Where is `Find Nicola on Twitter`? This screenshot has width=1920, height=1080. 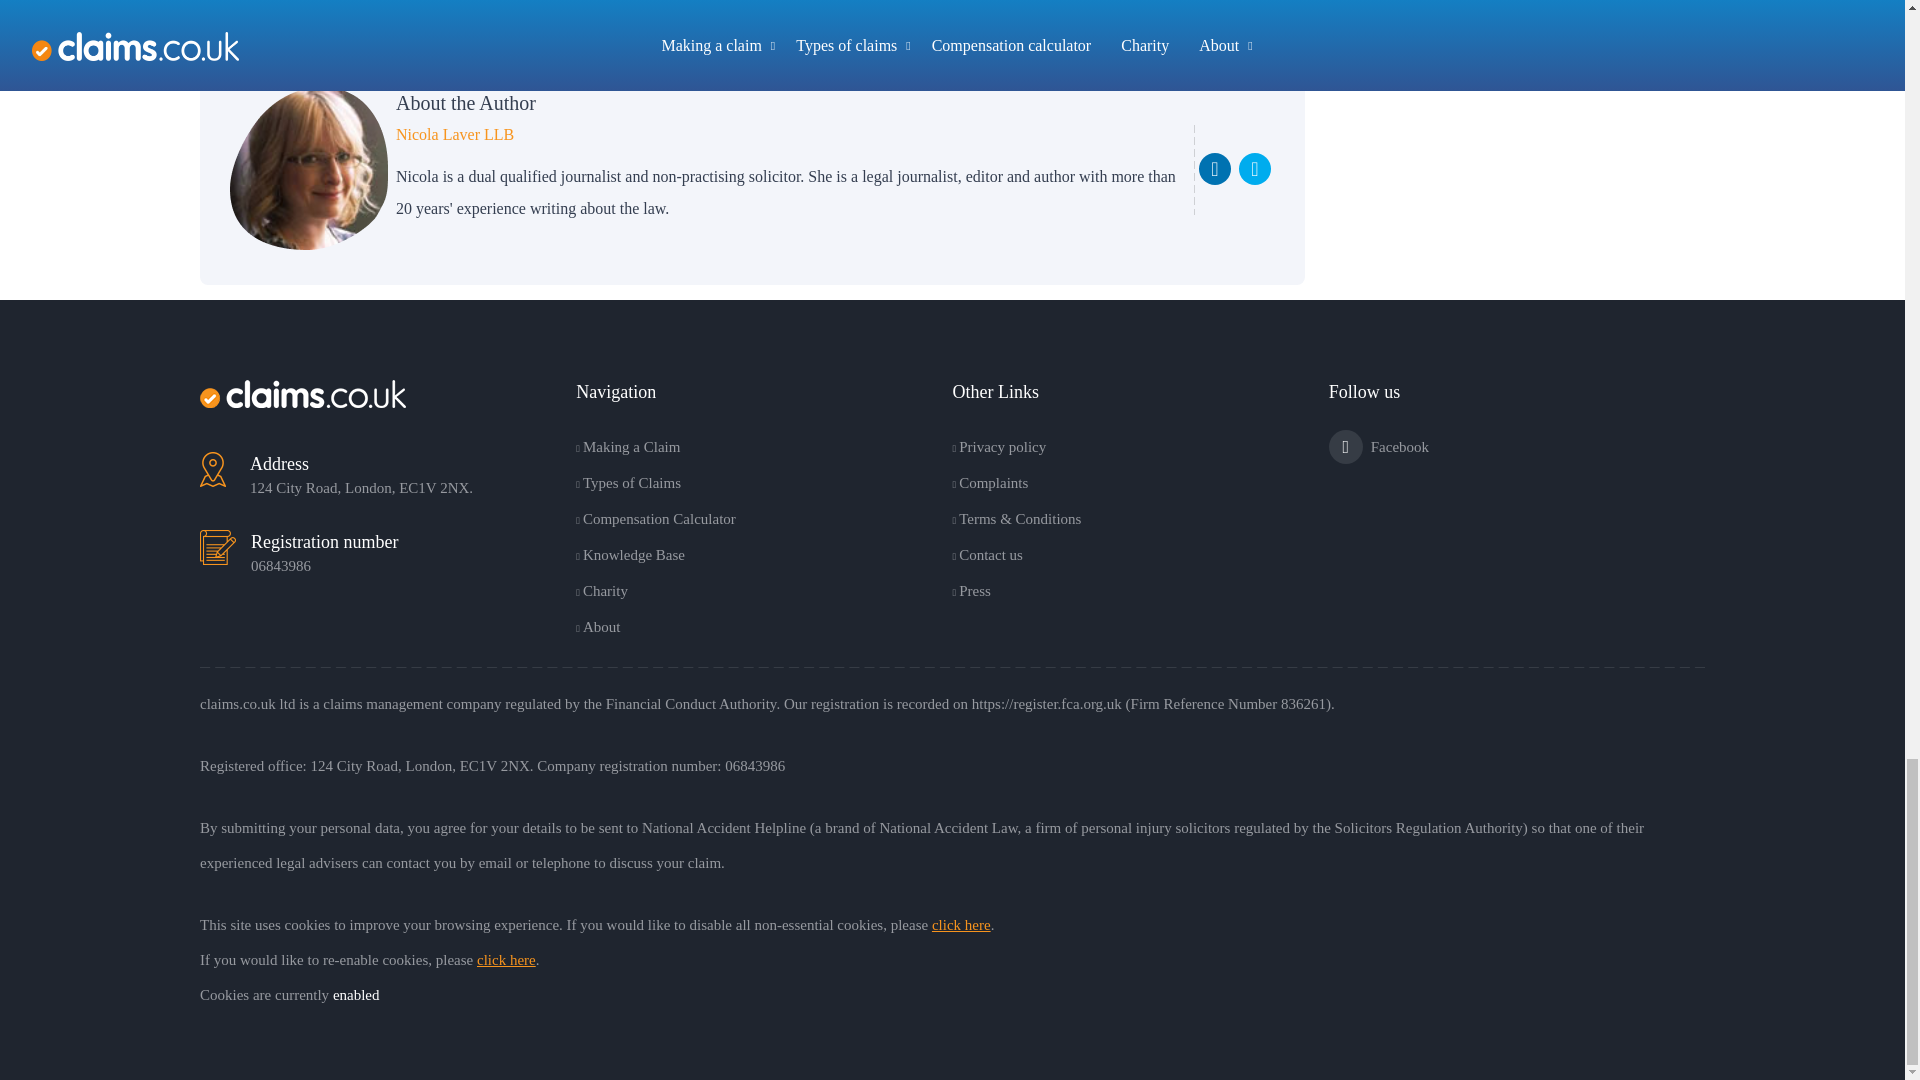
Find Nicola on Twitter is located at coordinates (1254, 168).